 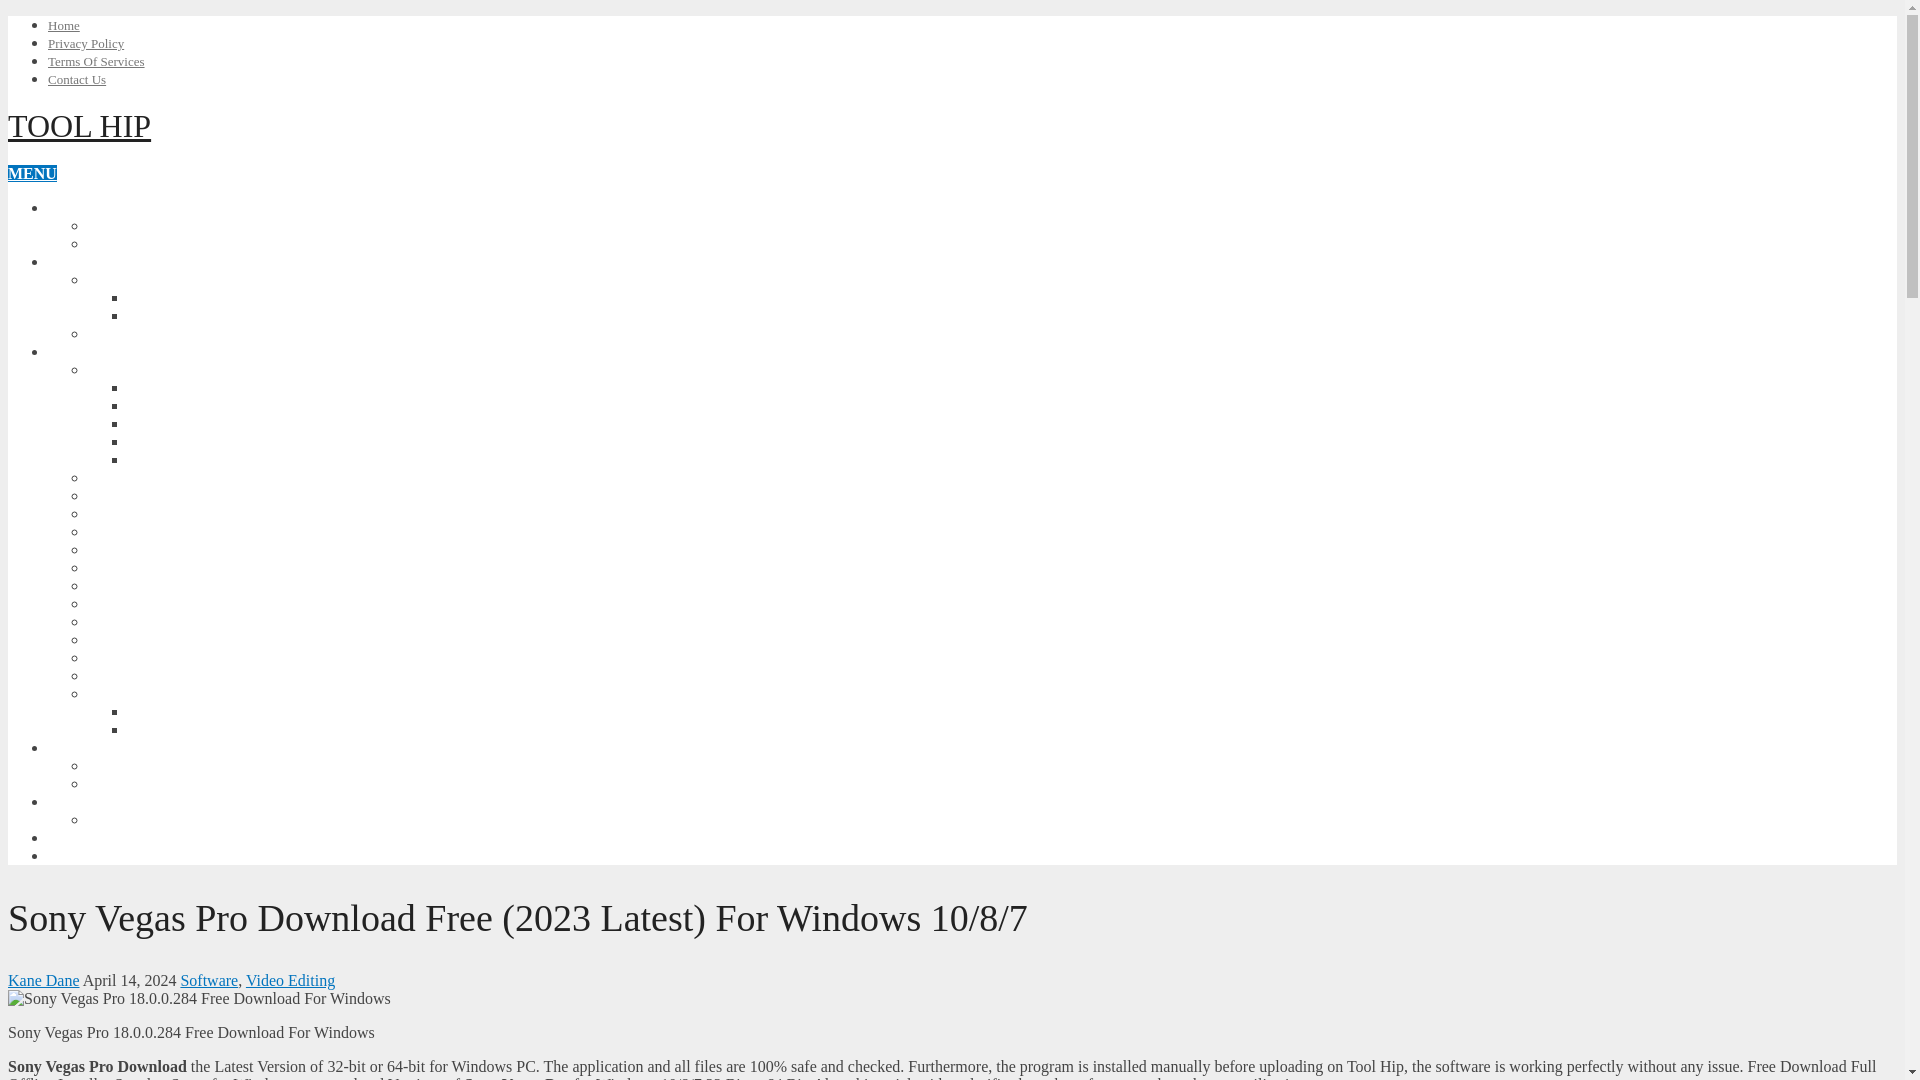 What do you see at coordinates (122, 693) in the screenshot?
I see `OTHERS` at bounding box center [122, 693].